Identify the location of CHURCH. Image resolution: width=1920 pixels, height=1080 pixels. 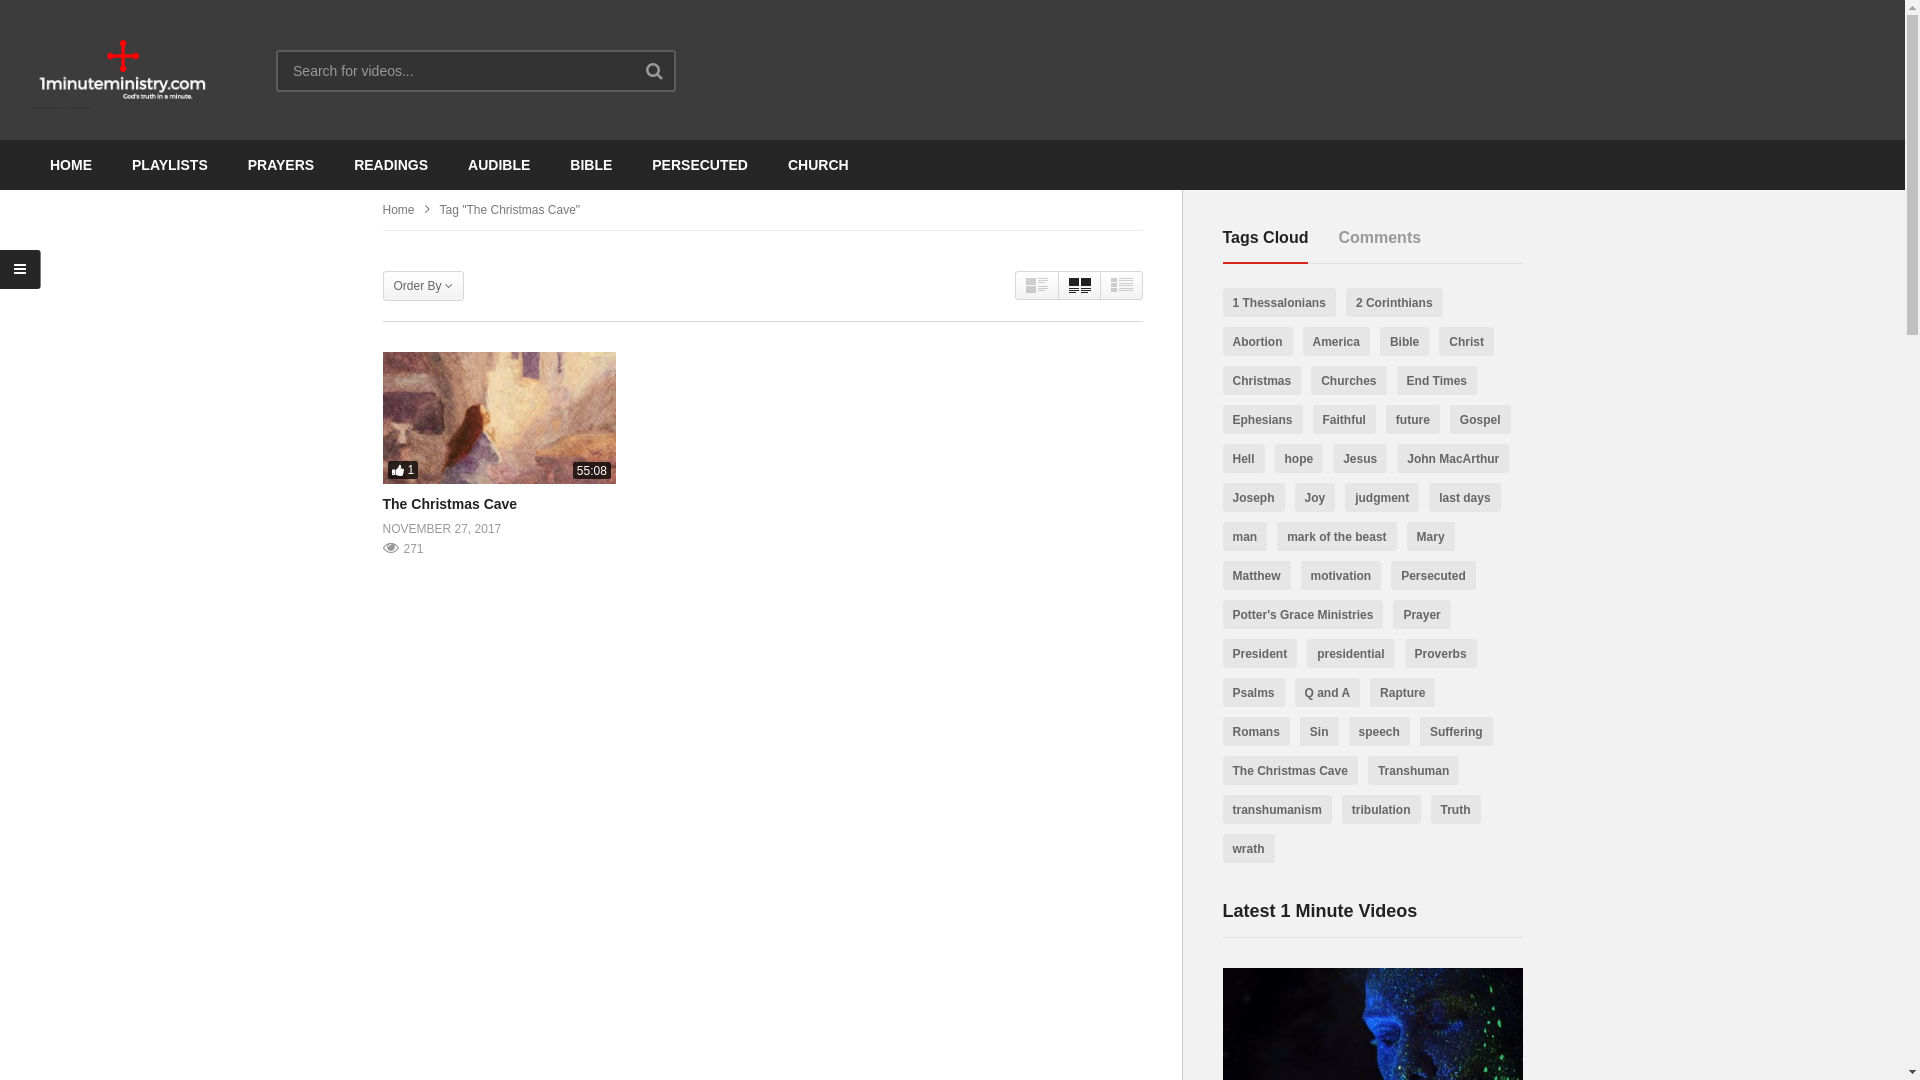
(818, 165).